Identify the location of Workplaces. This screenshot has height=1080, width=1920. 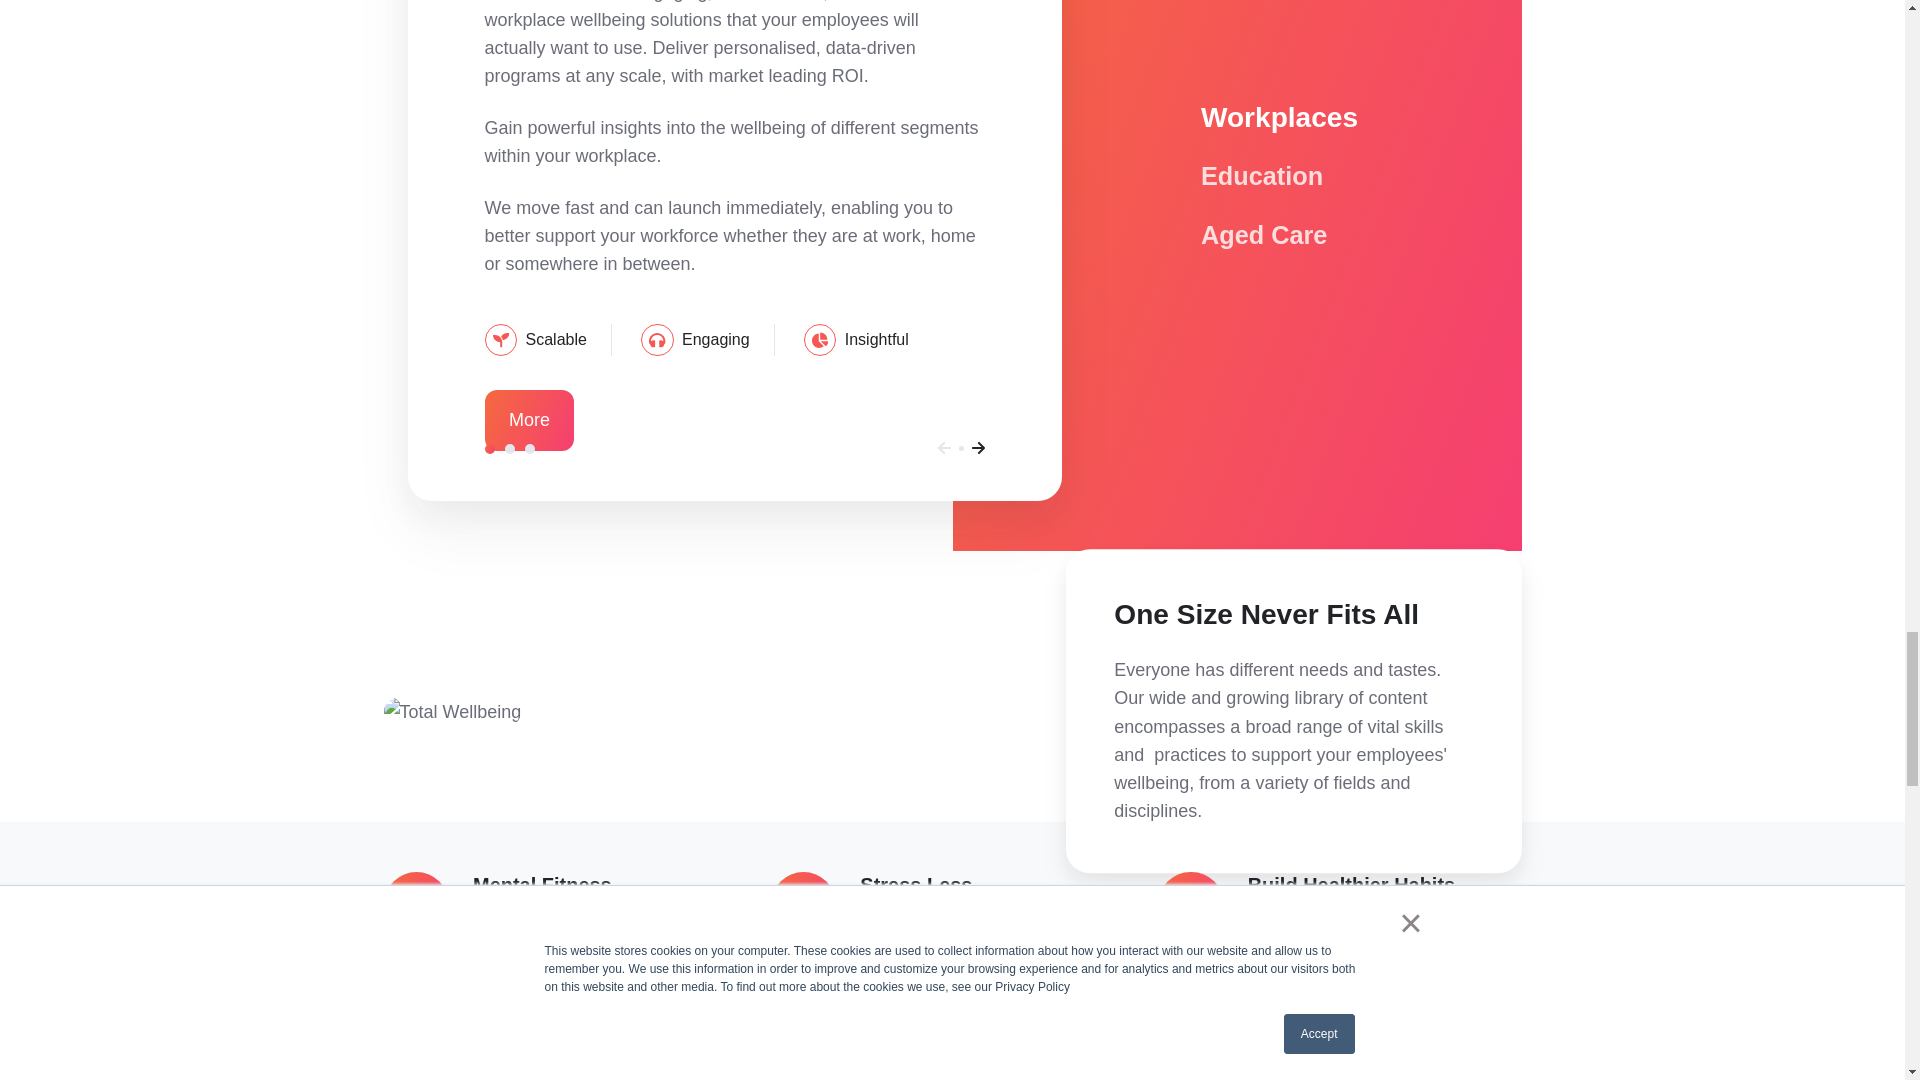
(488, 448).